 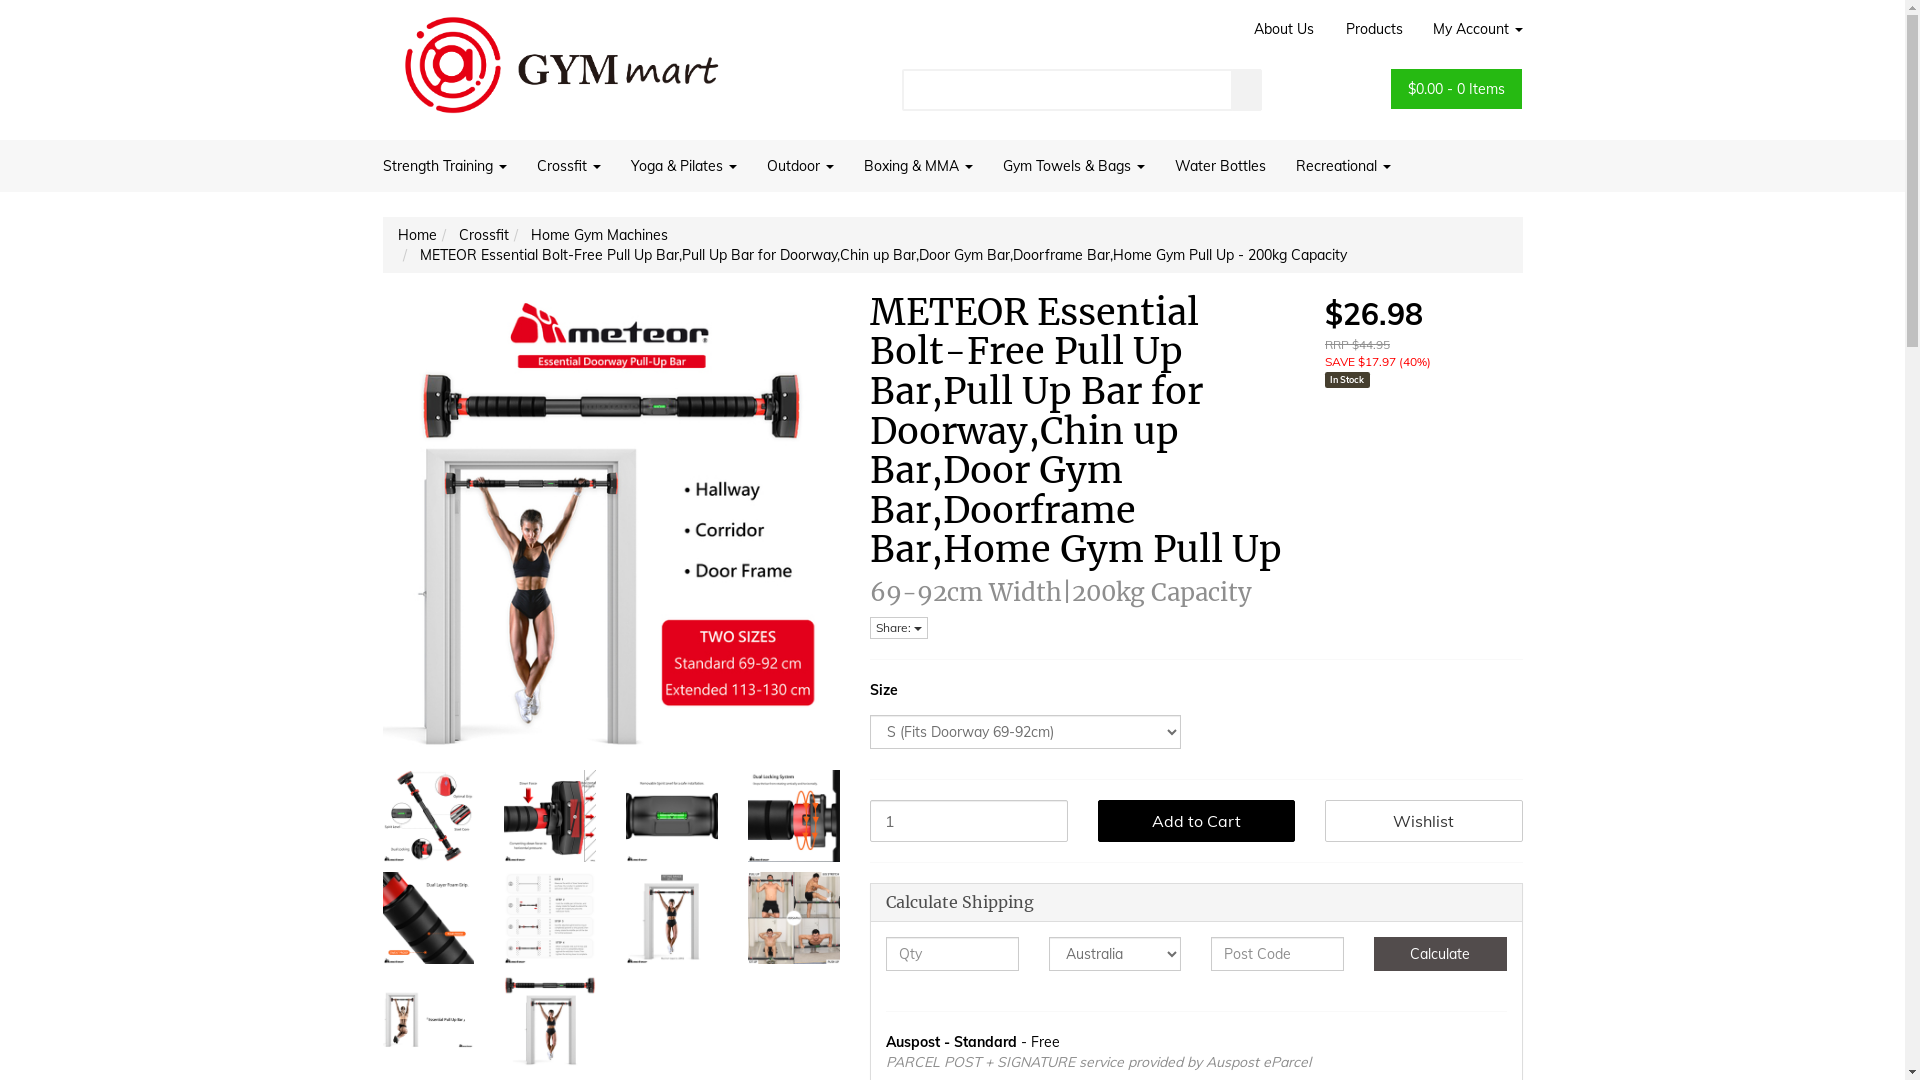 What do you see at coordinates (1197, 821) in the screenshot?
I see `Add to Cart` at bounding box center [1197, 821].